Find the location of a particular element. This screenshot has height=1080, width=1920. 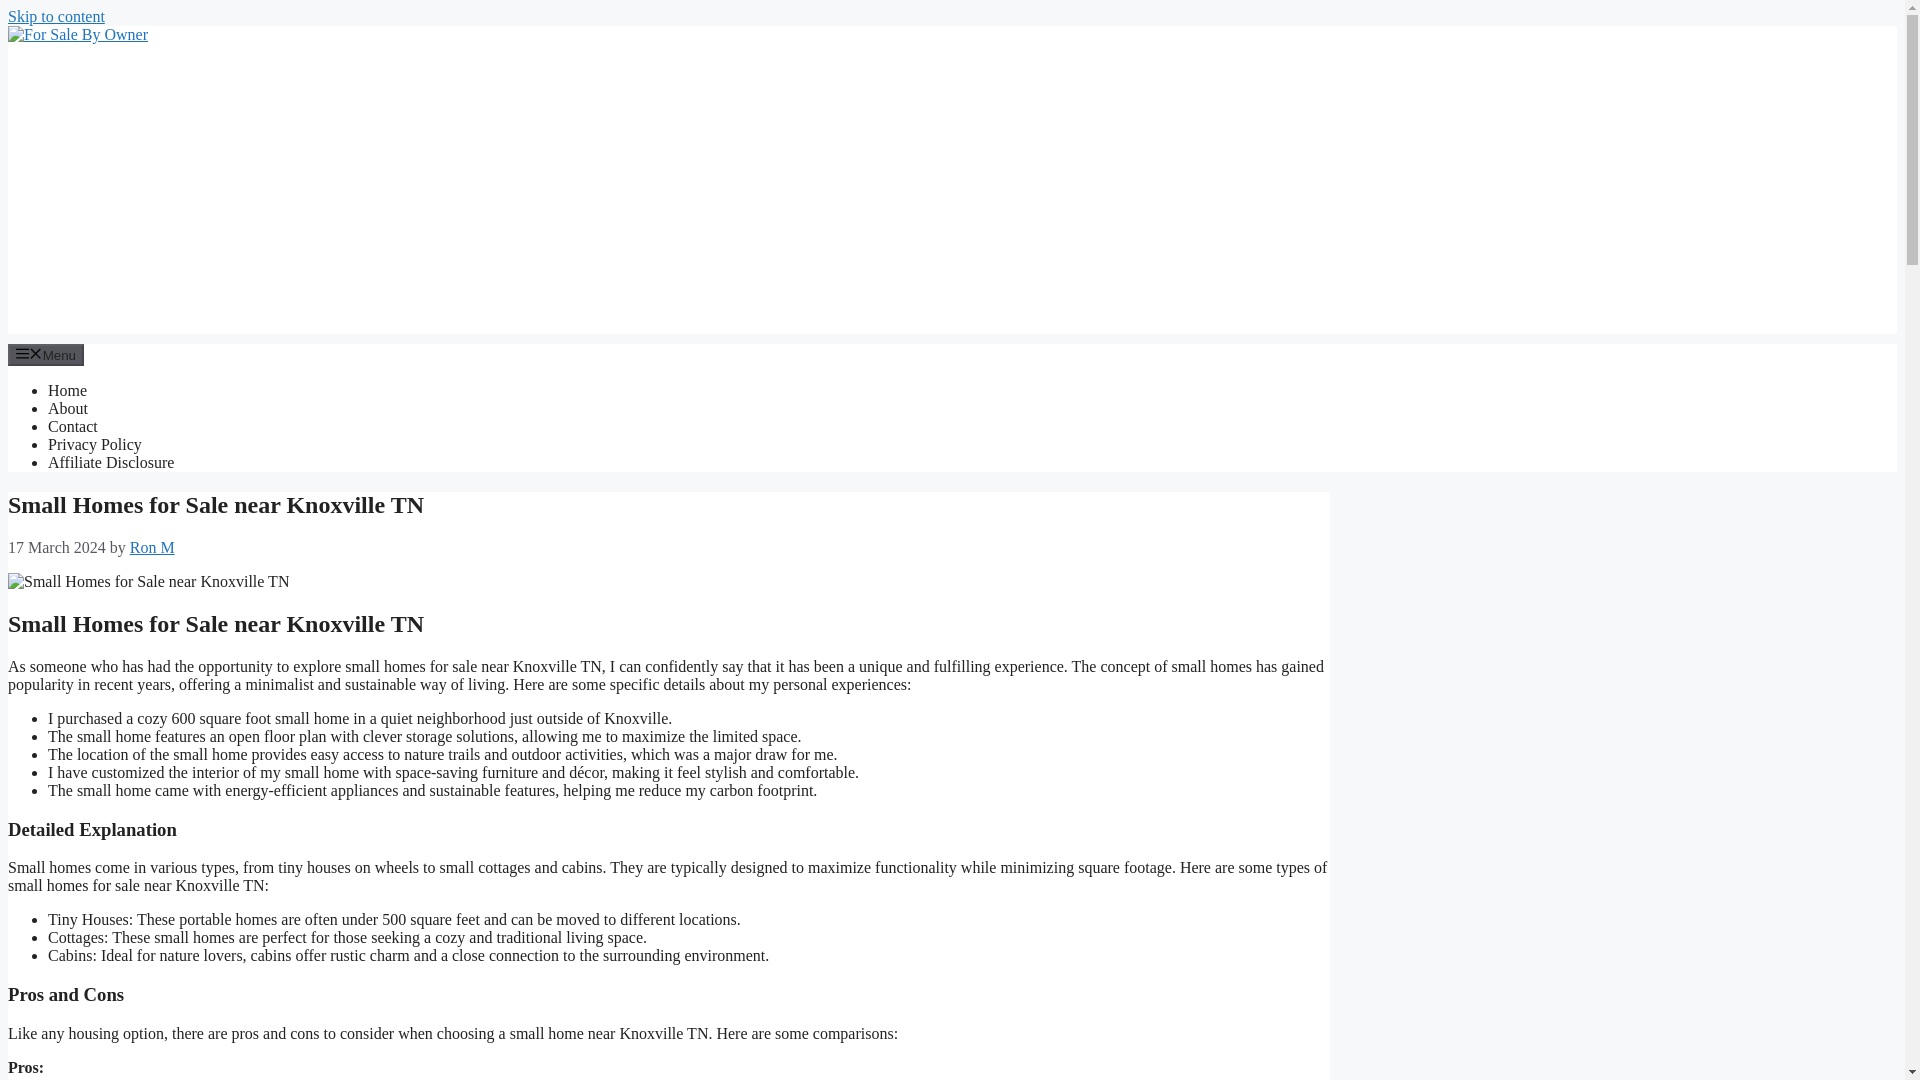

Home is located at coordinates (67, 390).